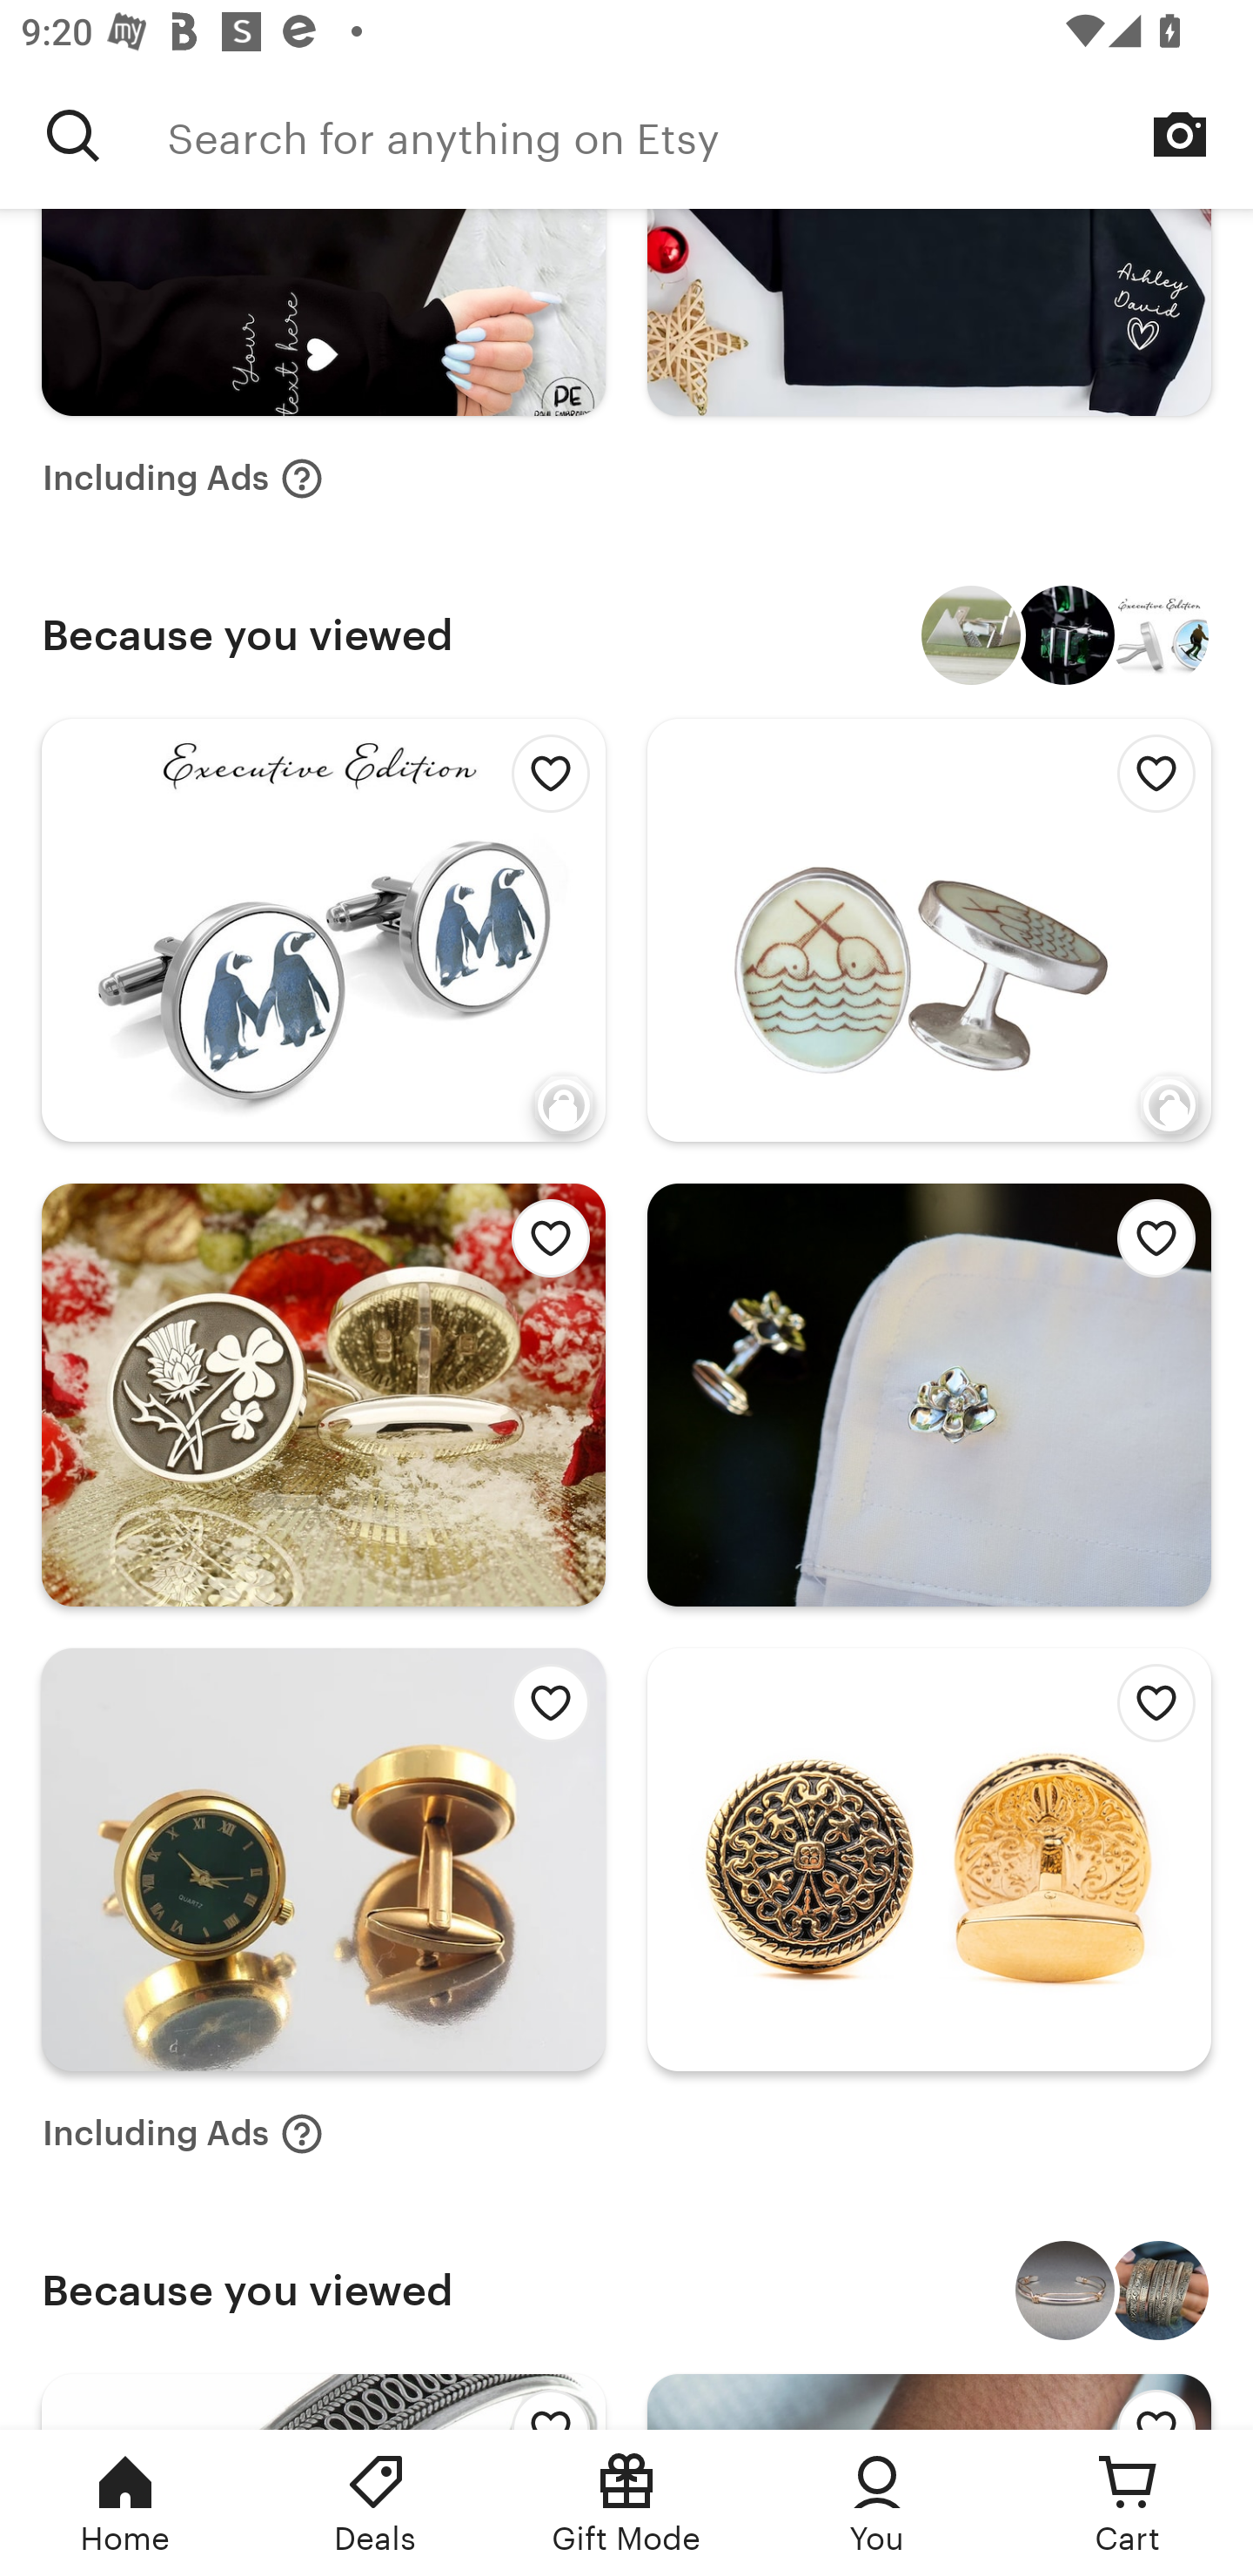  Describe the element at coordinates (183, 477) in the screenshot. I see `Including Ads` at that location.